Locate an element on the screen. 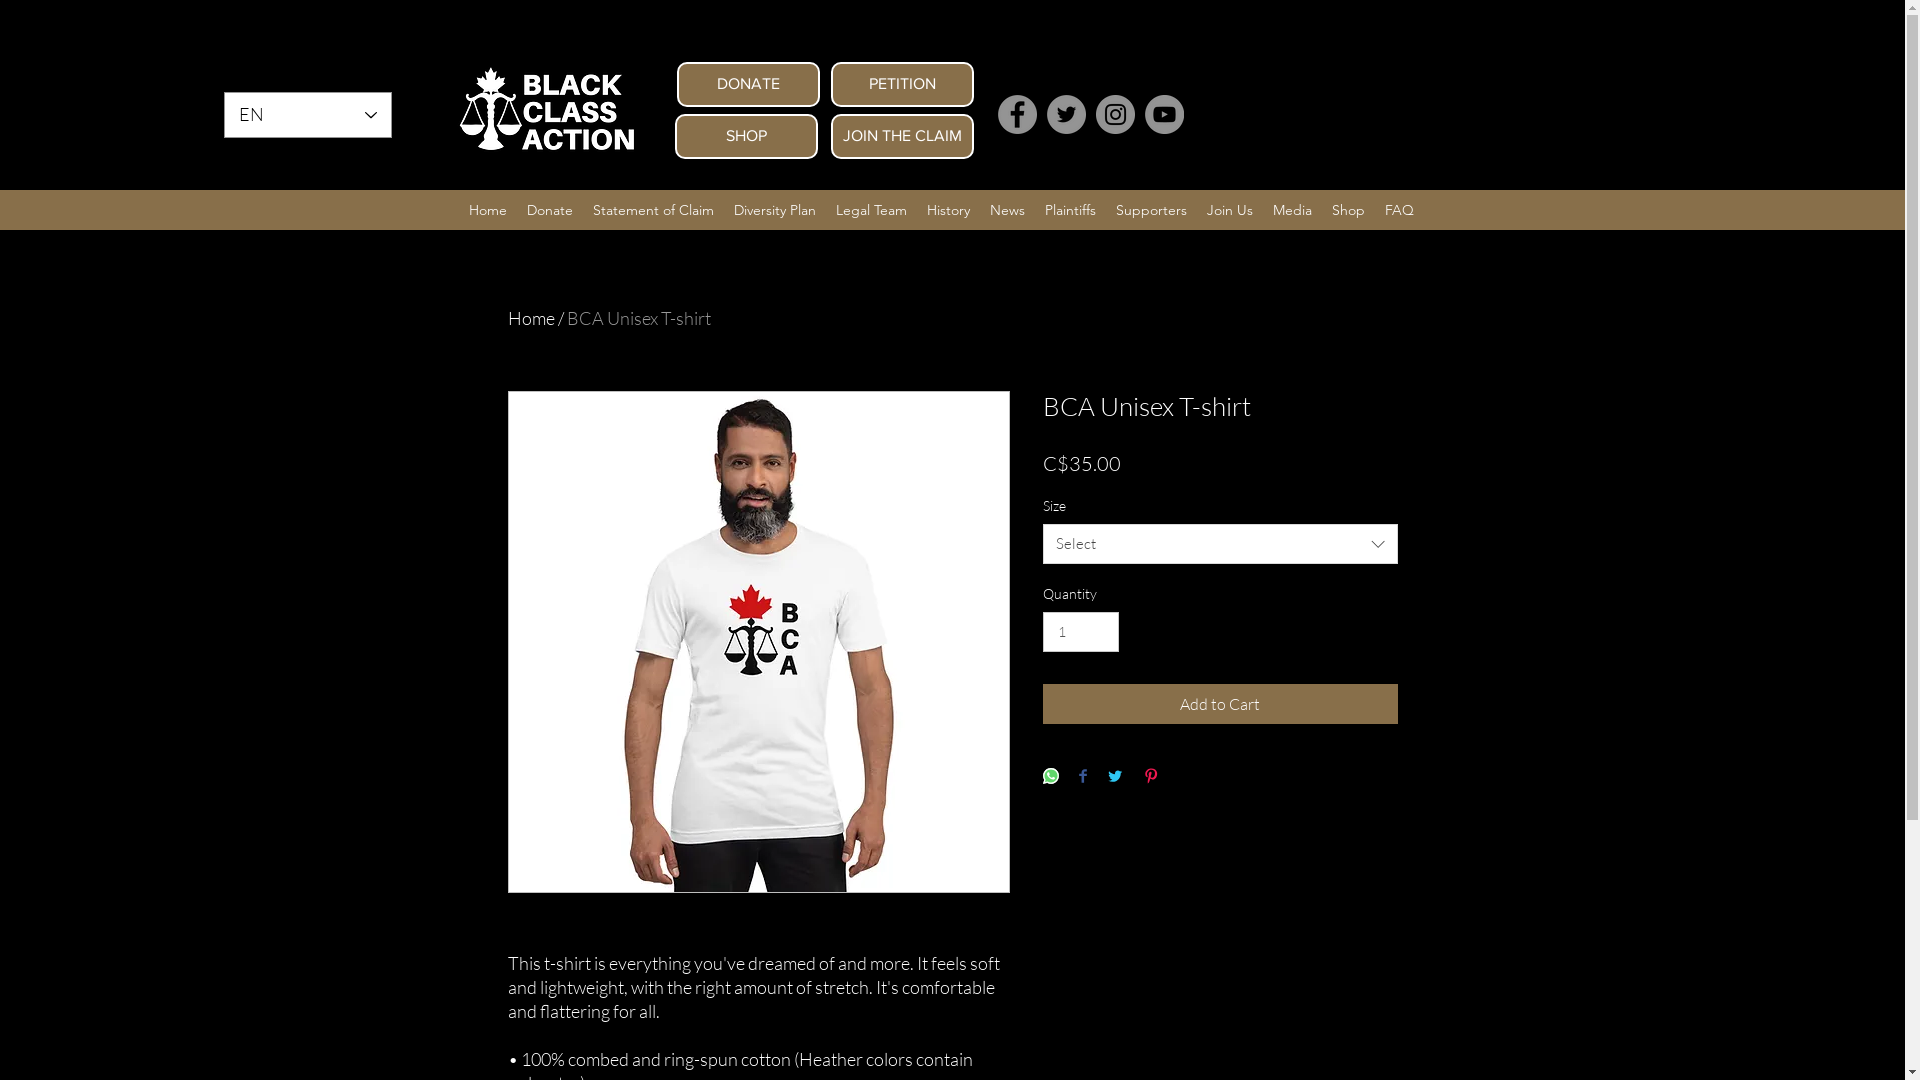 The width and height of the screenshot is (1920, 1080). Join Us is located at coordinates (1229, 210).